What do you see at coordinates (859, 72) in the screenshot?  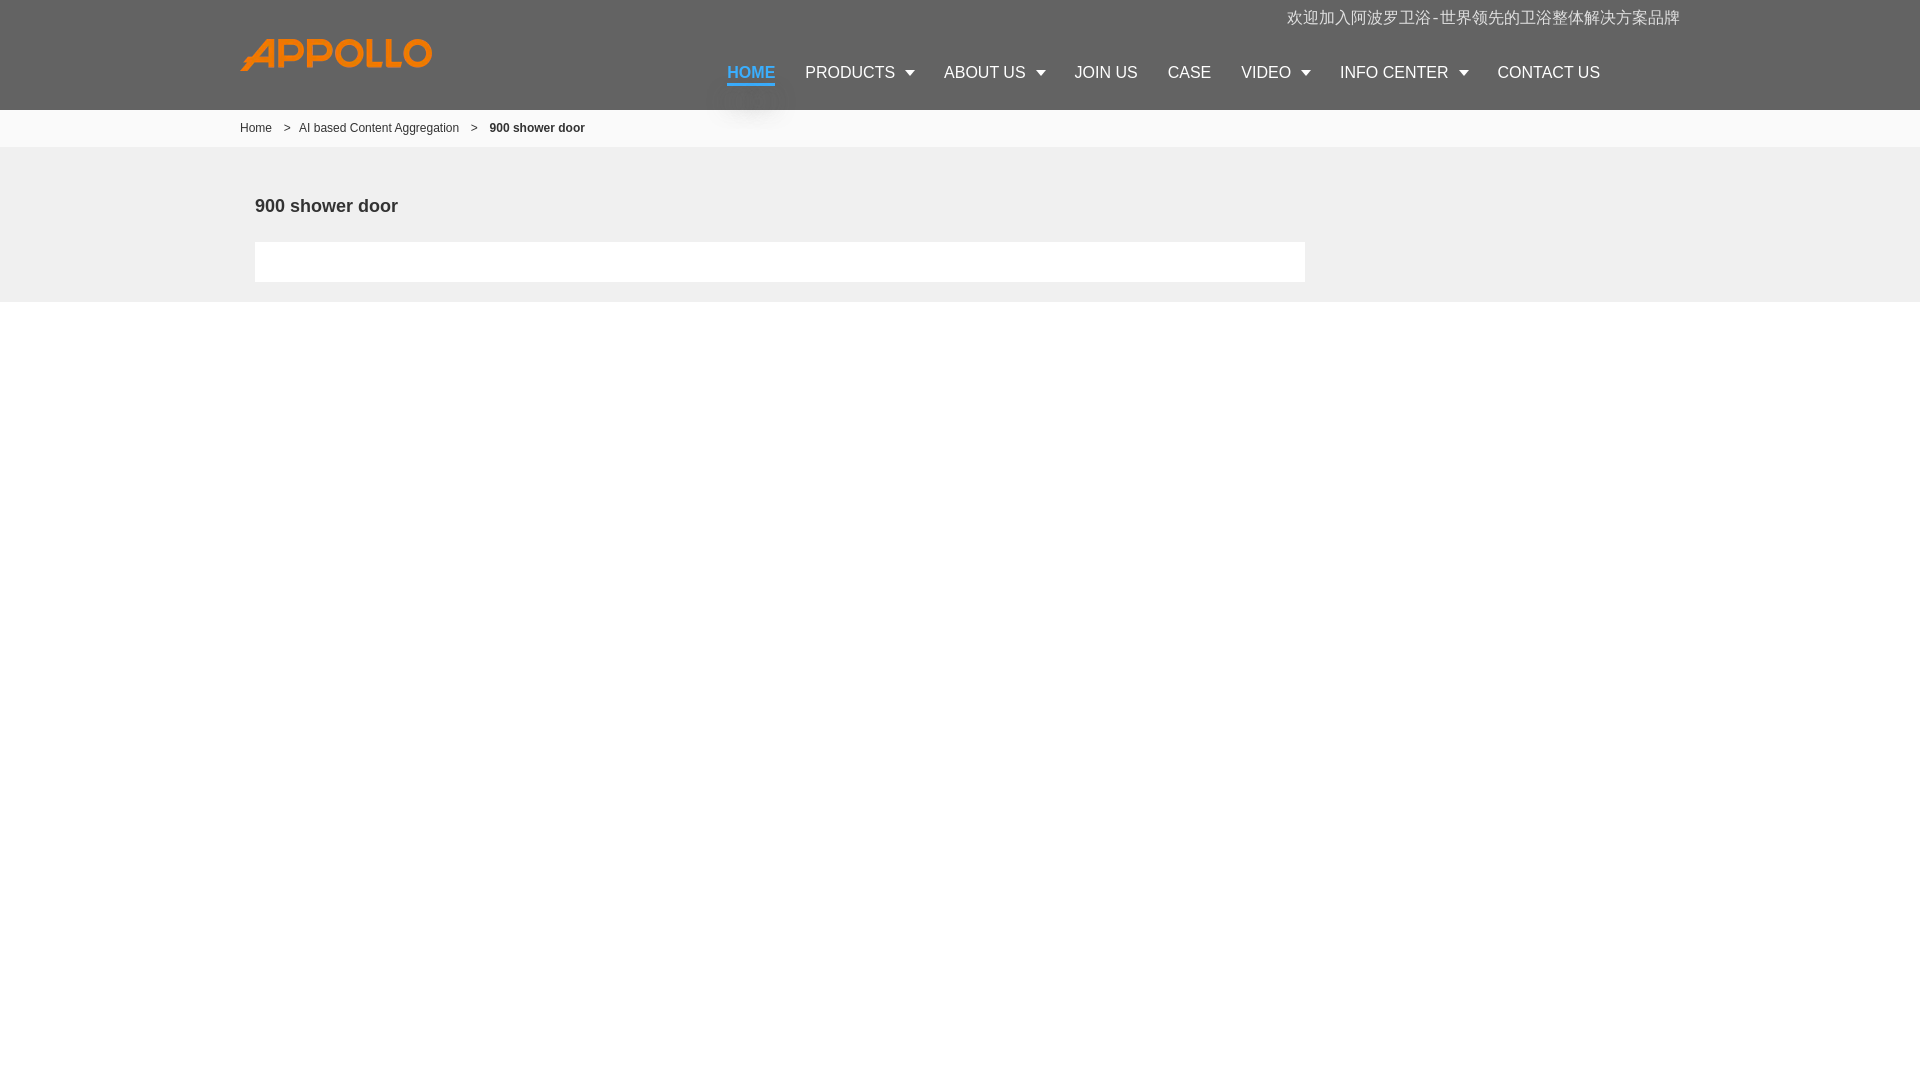 I see `PRODUCTS` at bounding box center [859, 72].